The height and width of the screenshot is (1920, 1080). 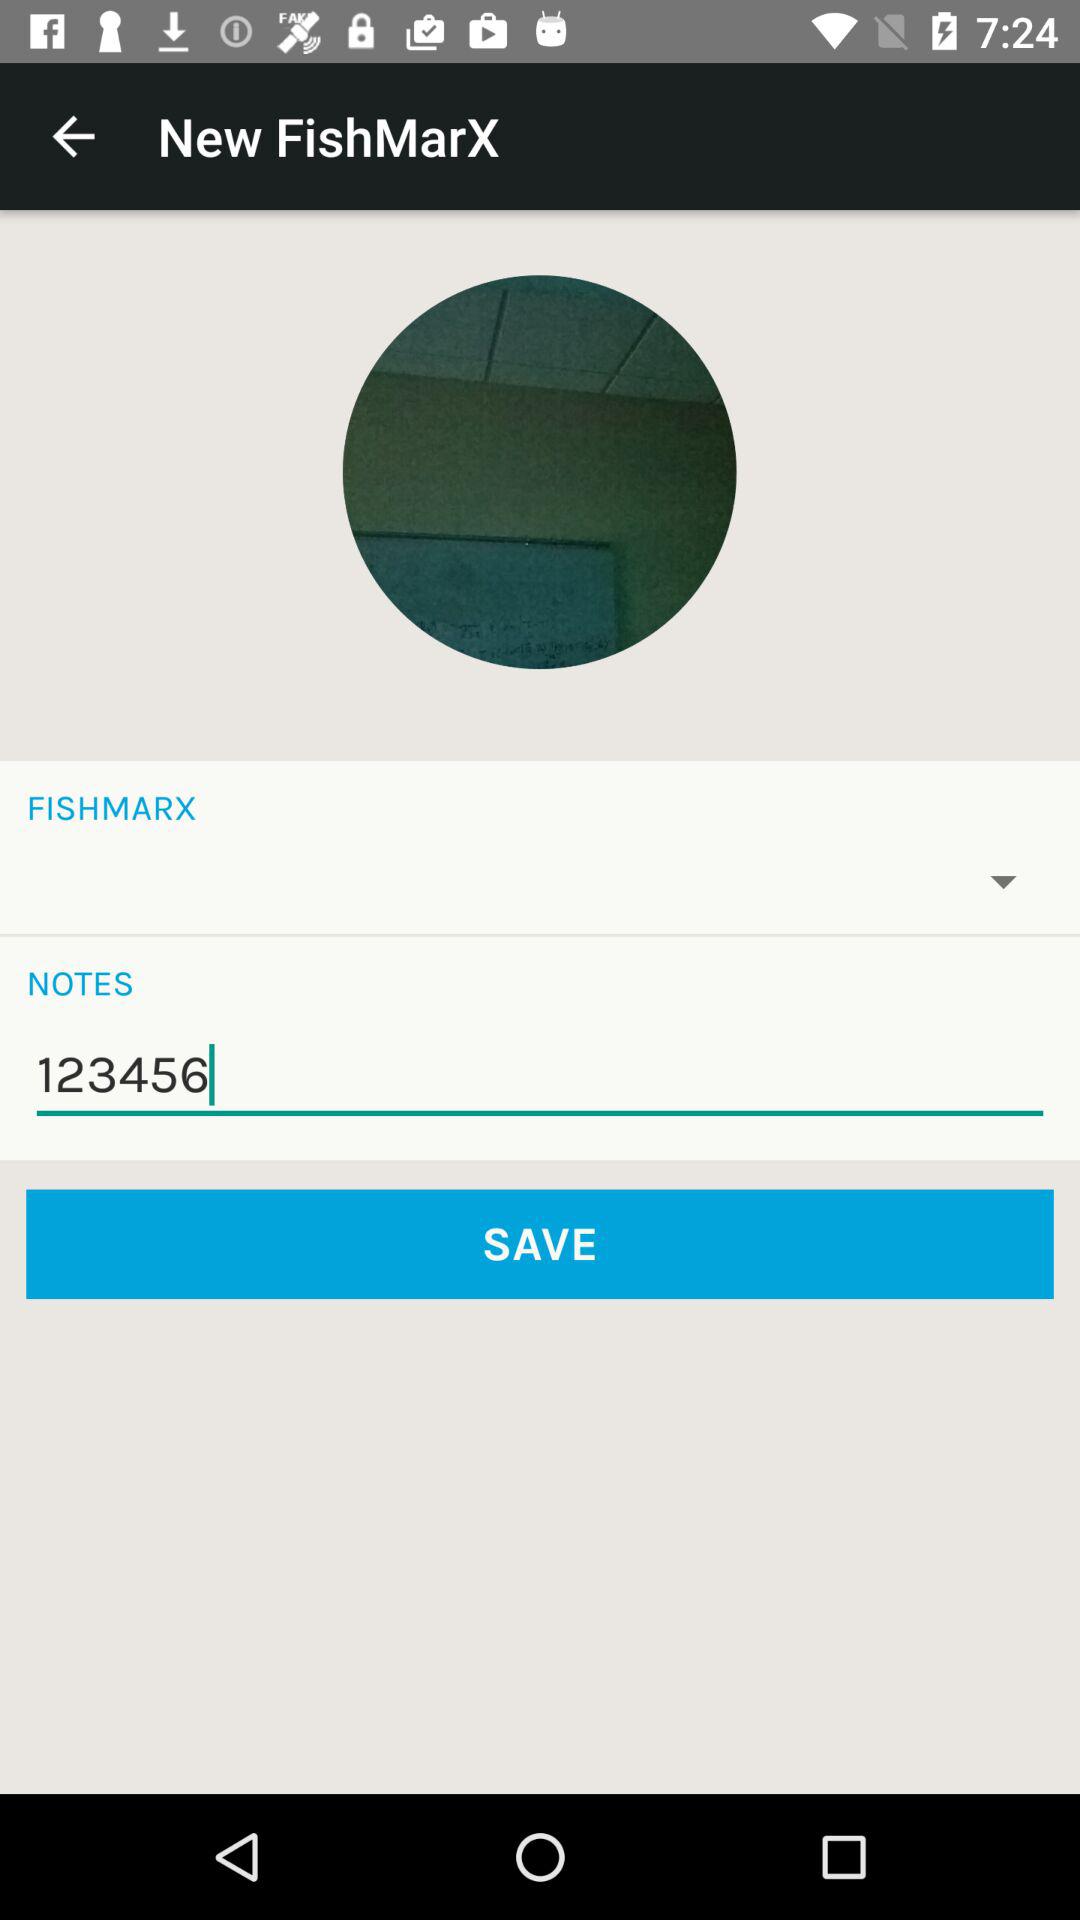 What do you see at coordinates (73, 136) in the screenshot?
I see `choose the icon to the left of new fishmarx item` at bounding box center [73, 136].